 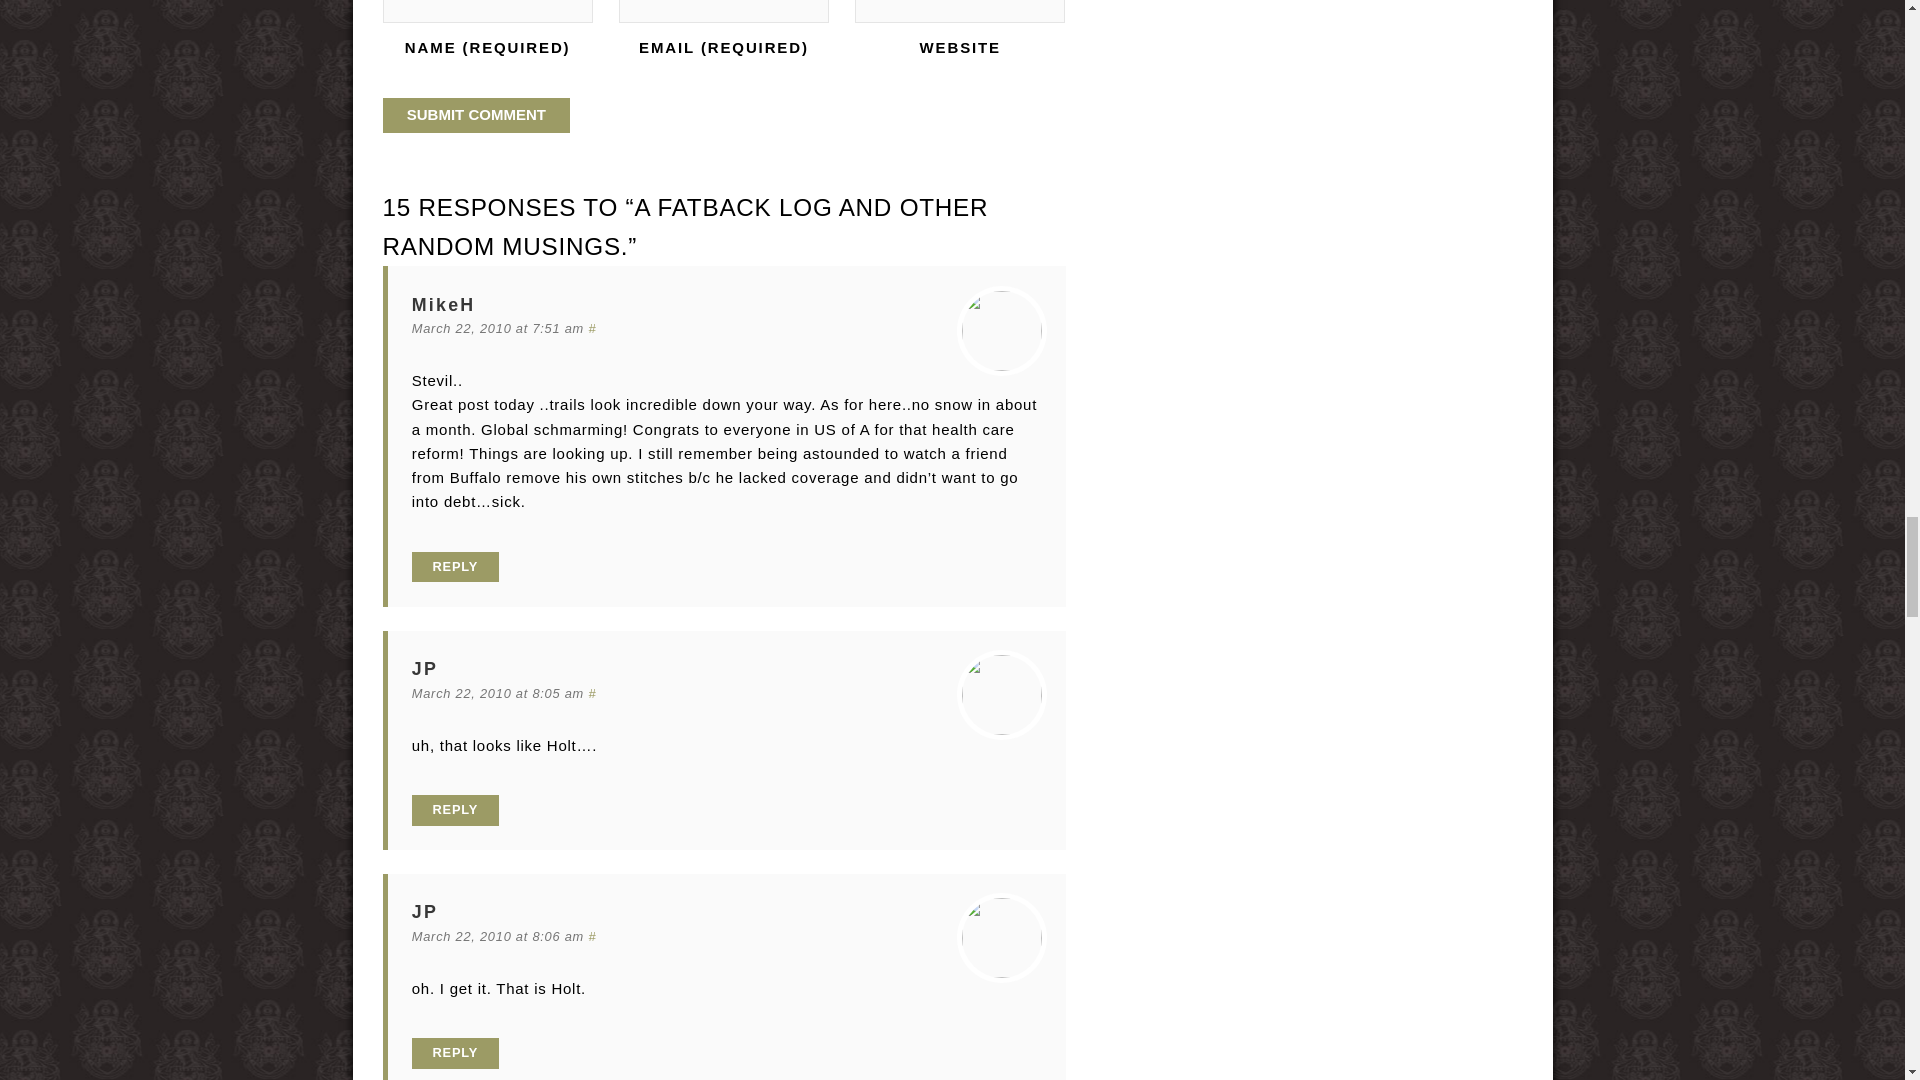 What do you see at coordinates (456, 810) in the screenshot?
I see `REPLY` at bounding box center [456, 810].